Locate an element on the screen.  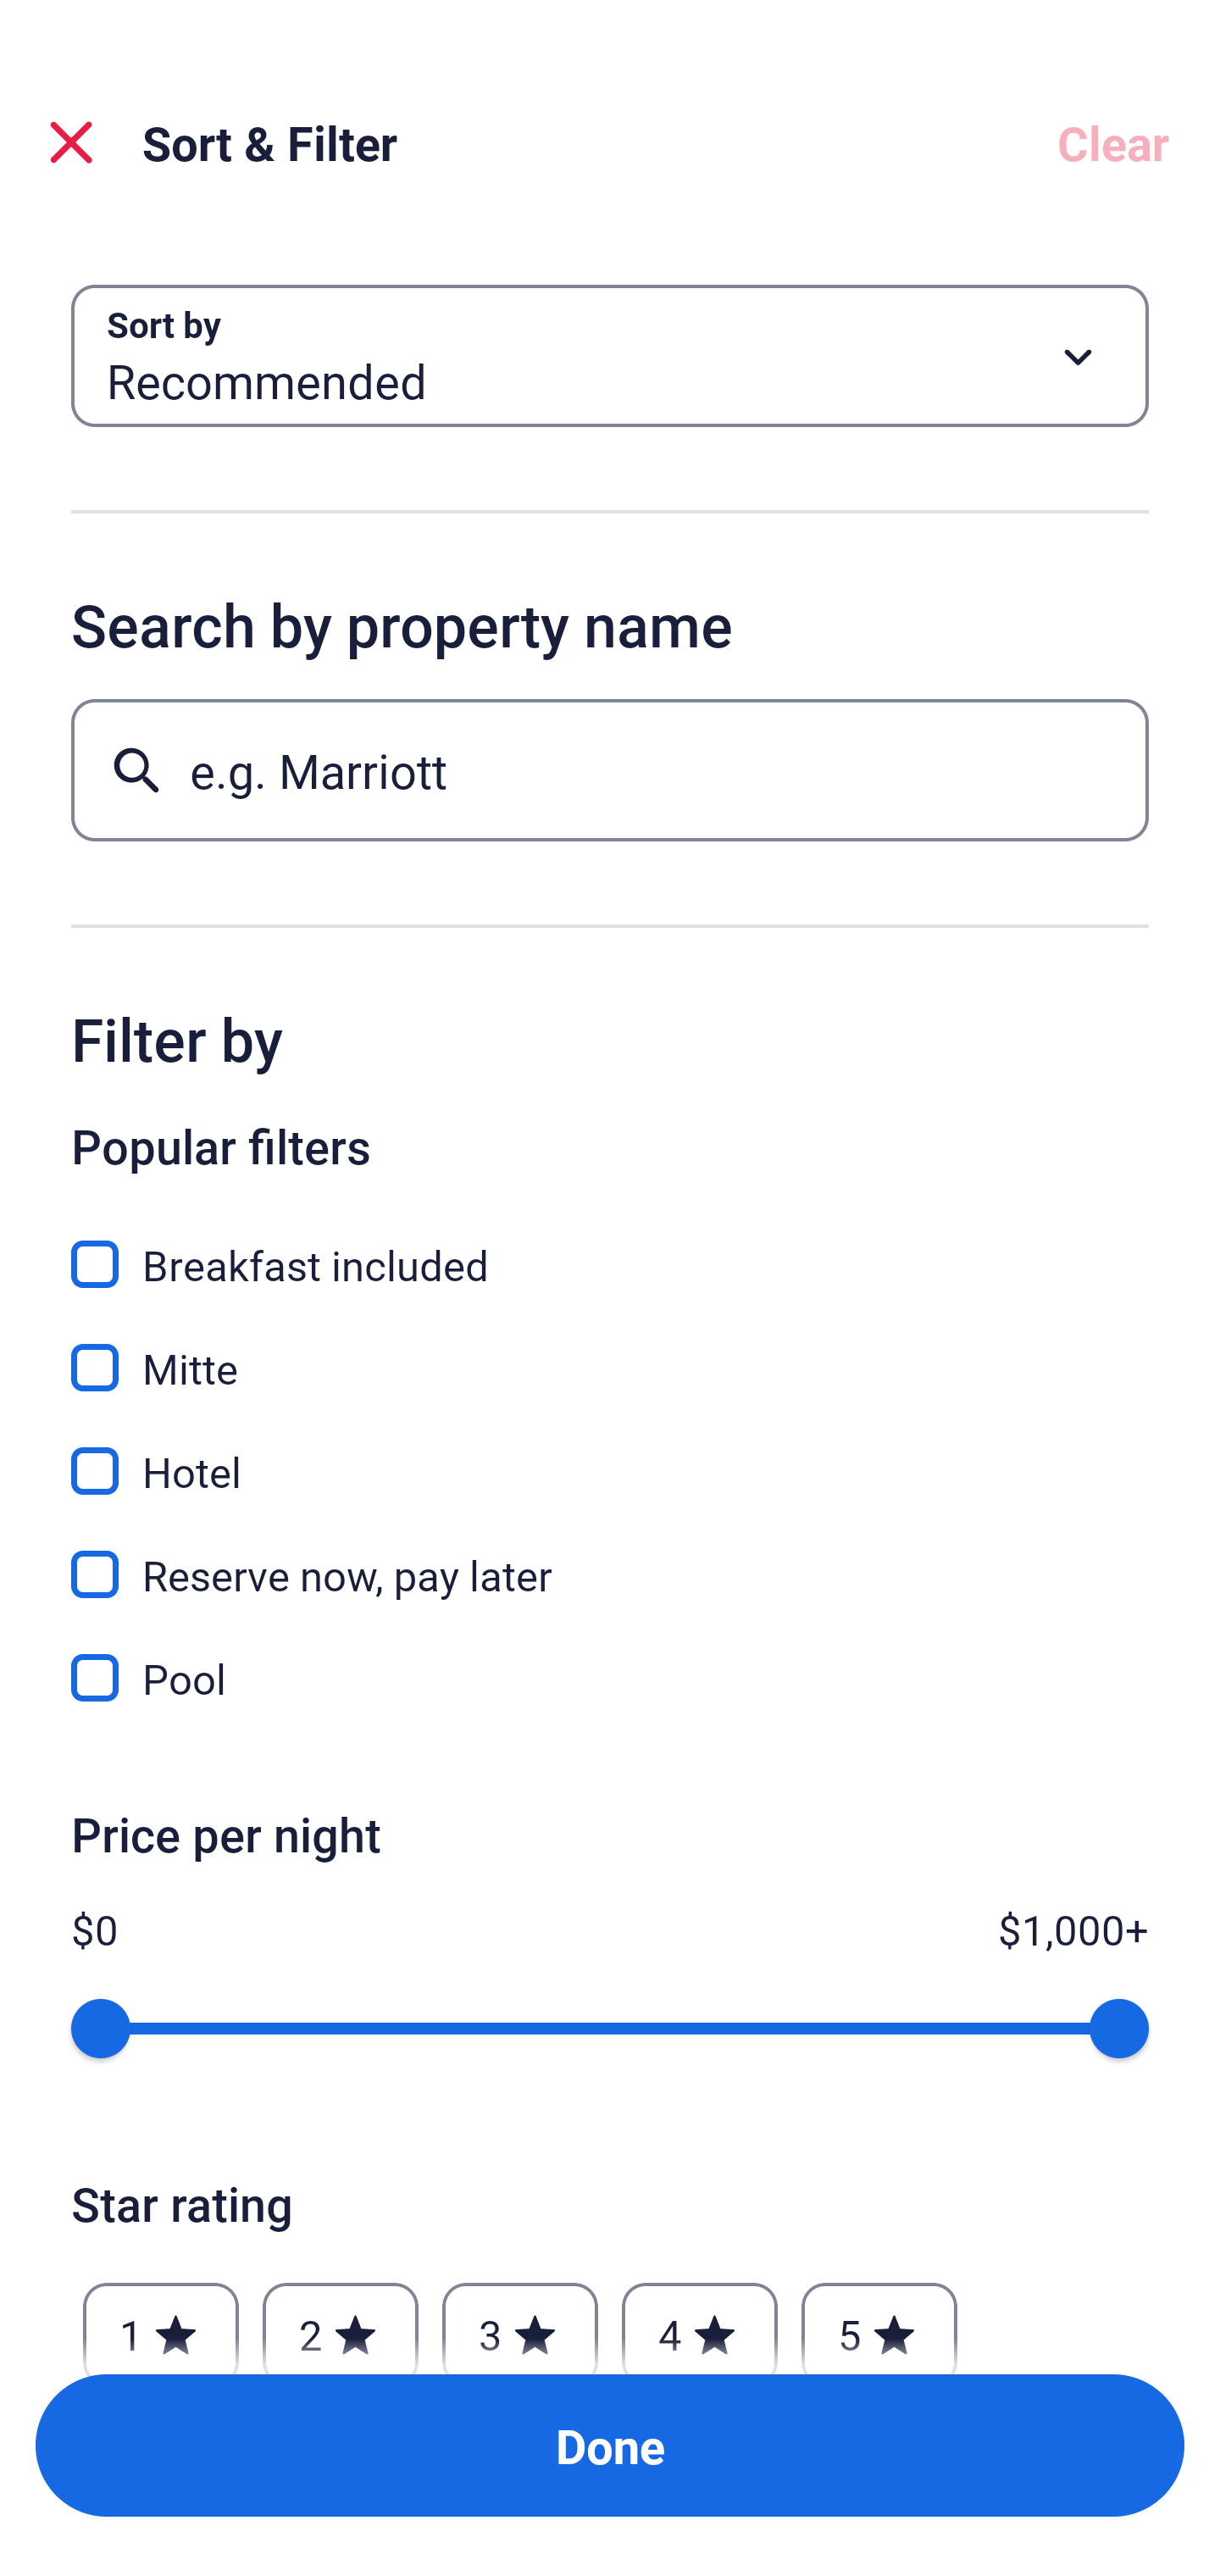
Sort by Button Recommended is located at coordinates (610, 356).